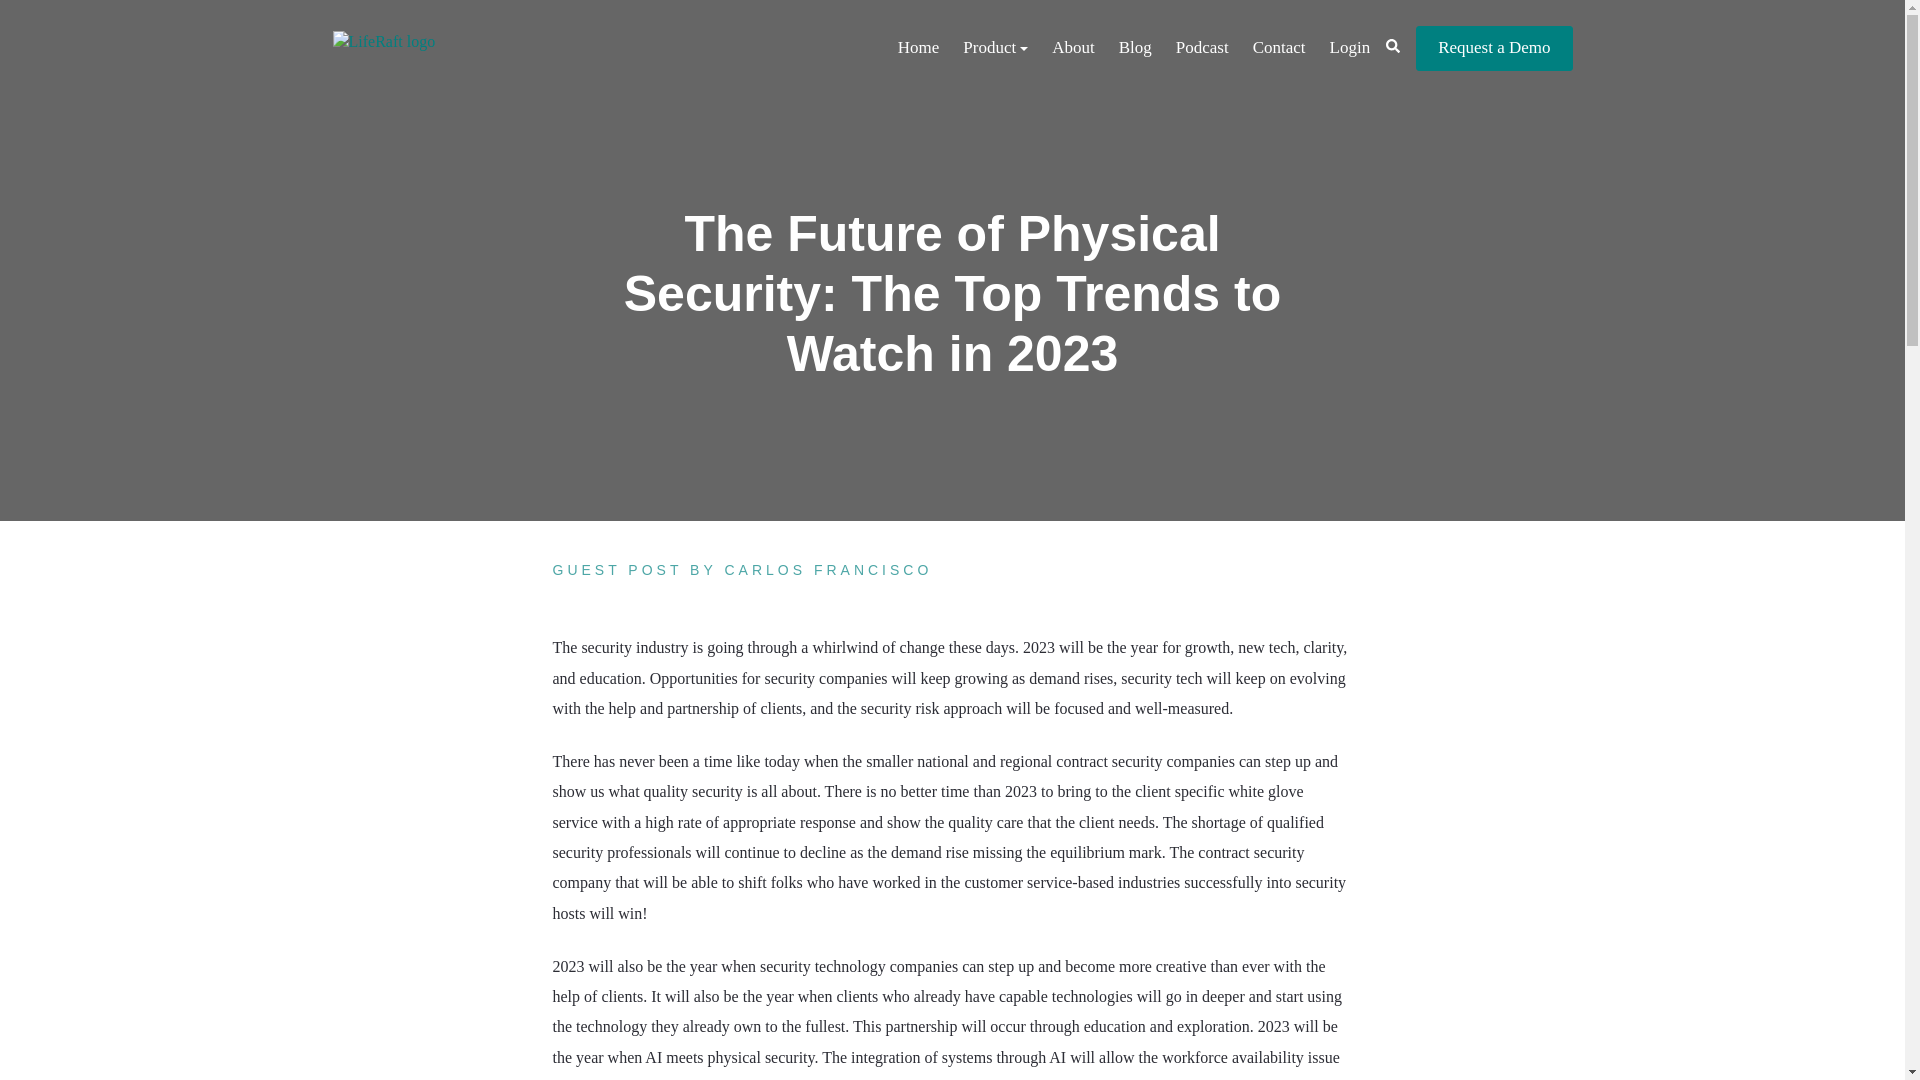  I want to click on Contact, so click(1278, 48).